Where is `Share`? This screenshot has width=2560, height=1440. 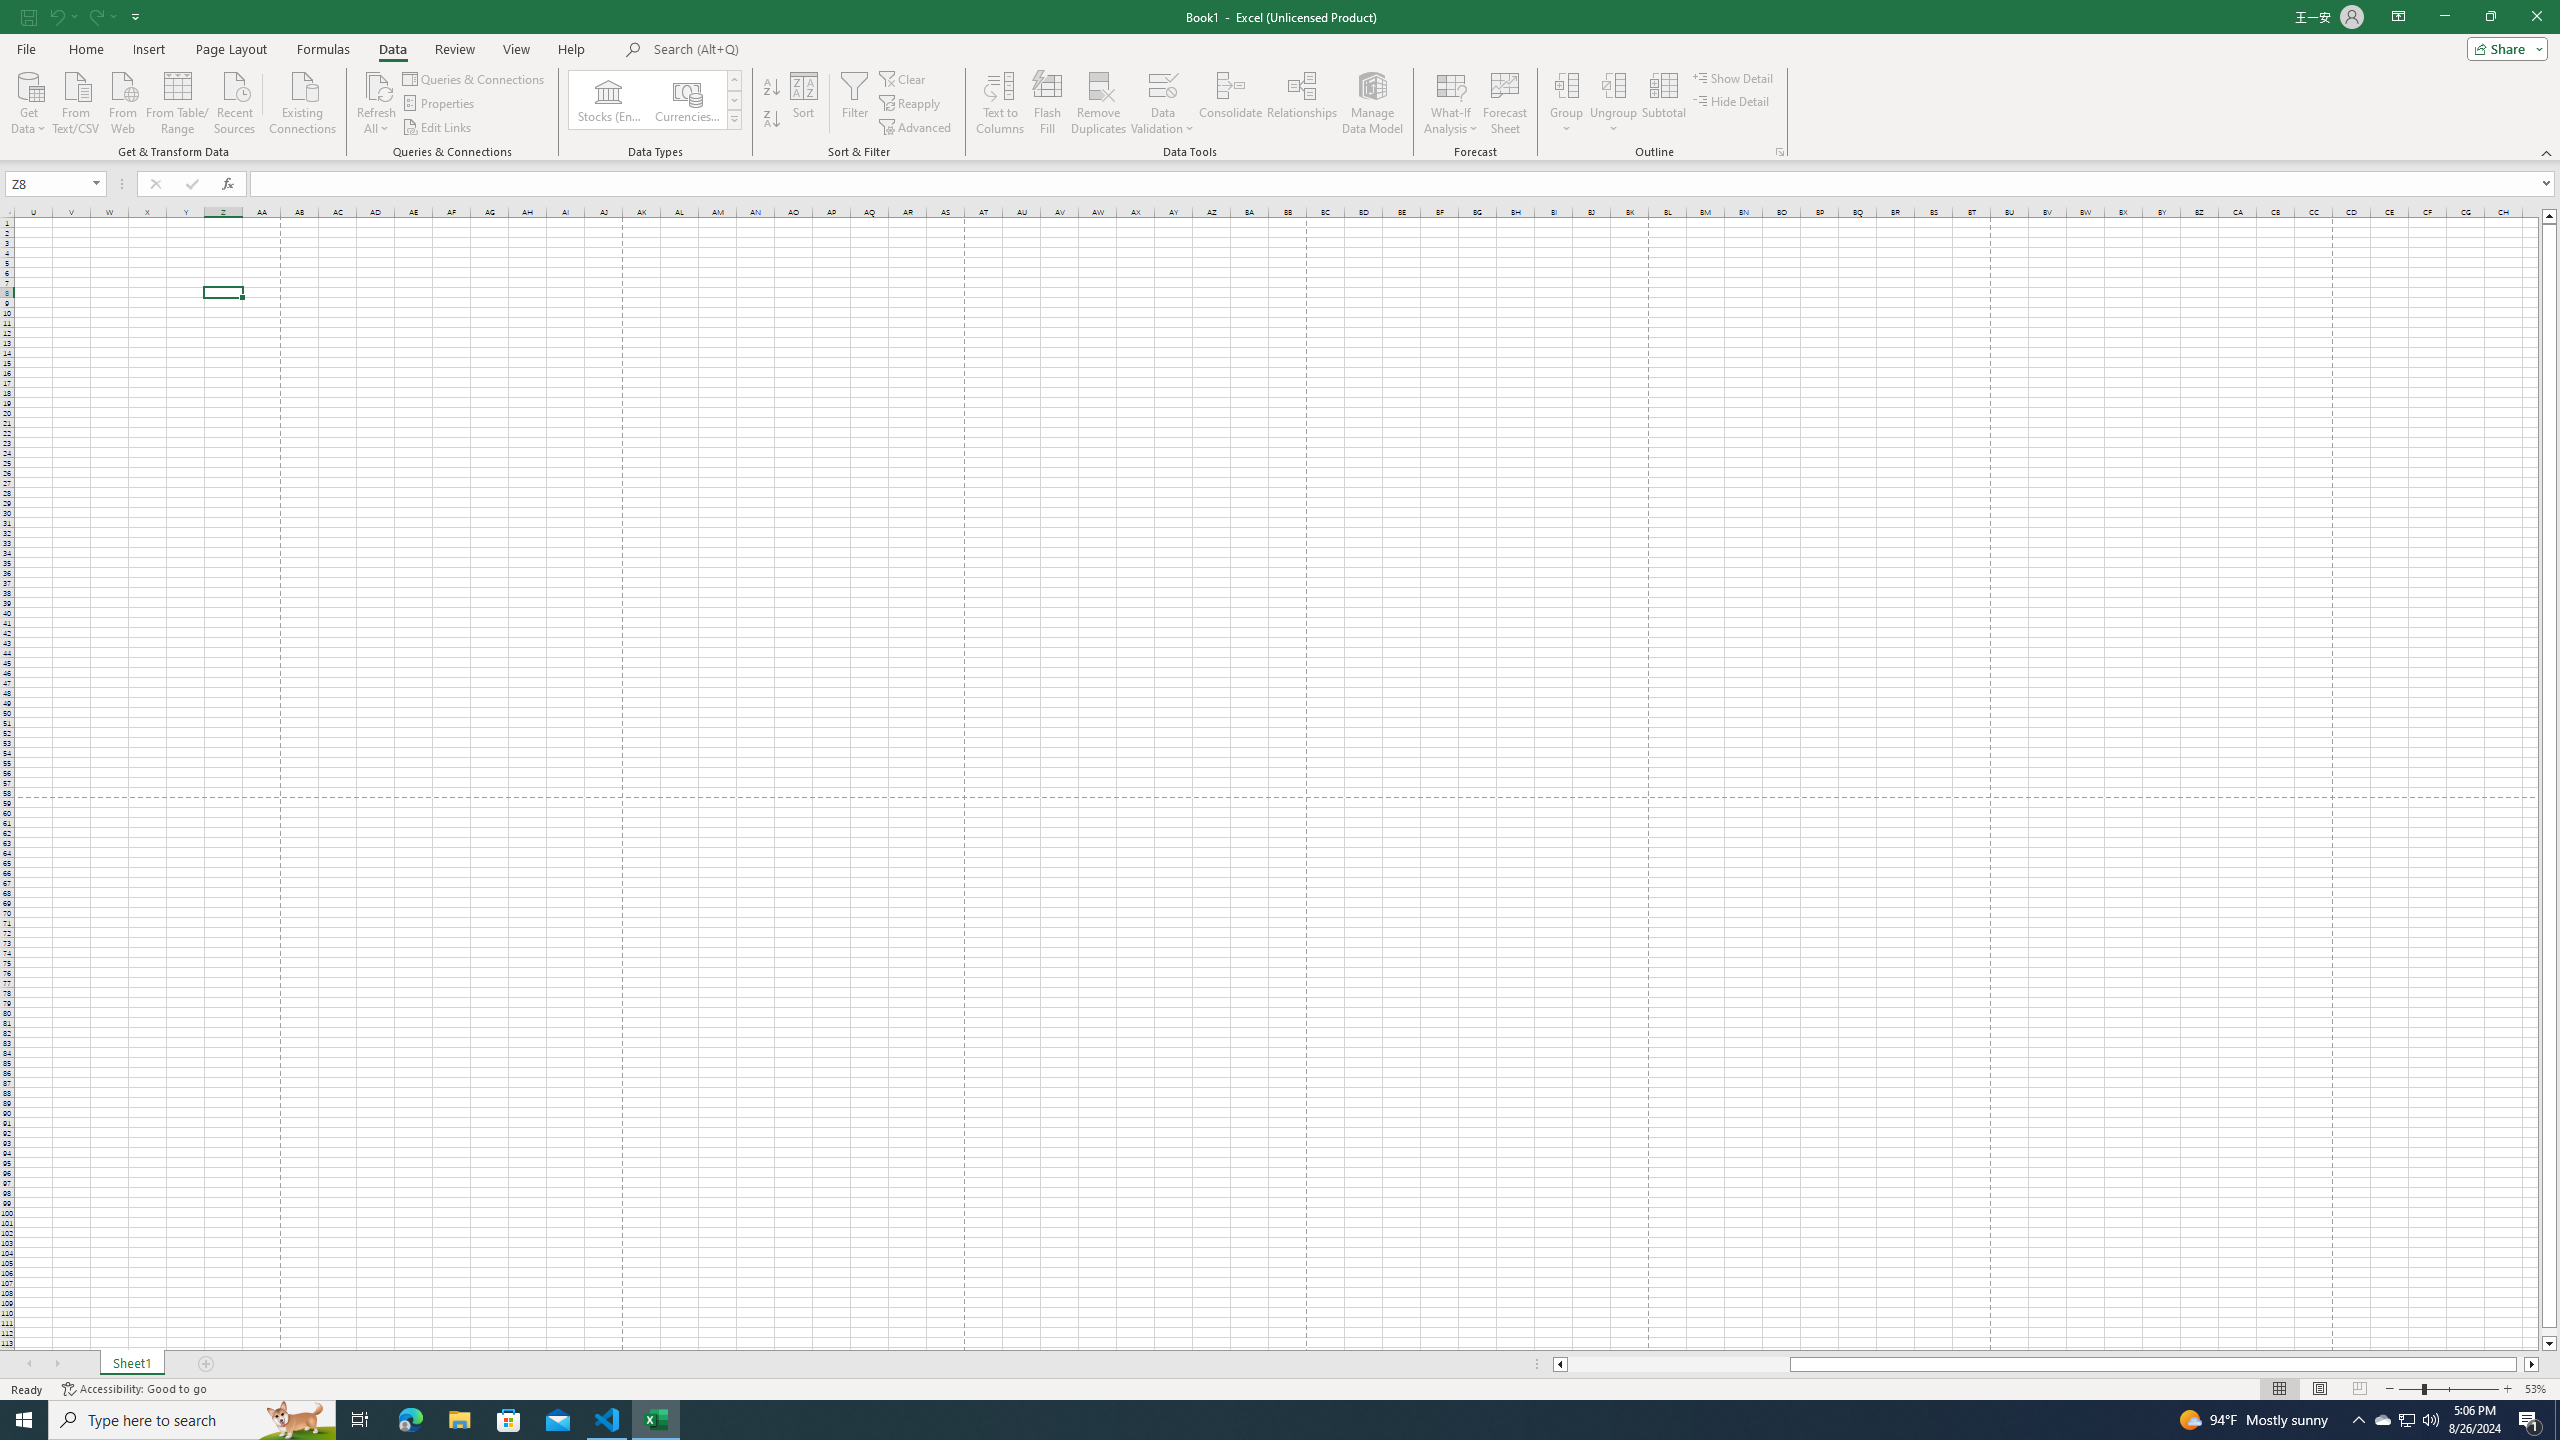
Share is located at coordinates (2504, 48).